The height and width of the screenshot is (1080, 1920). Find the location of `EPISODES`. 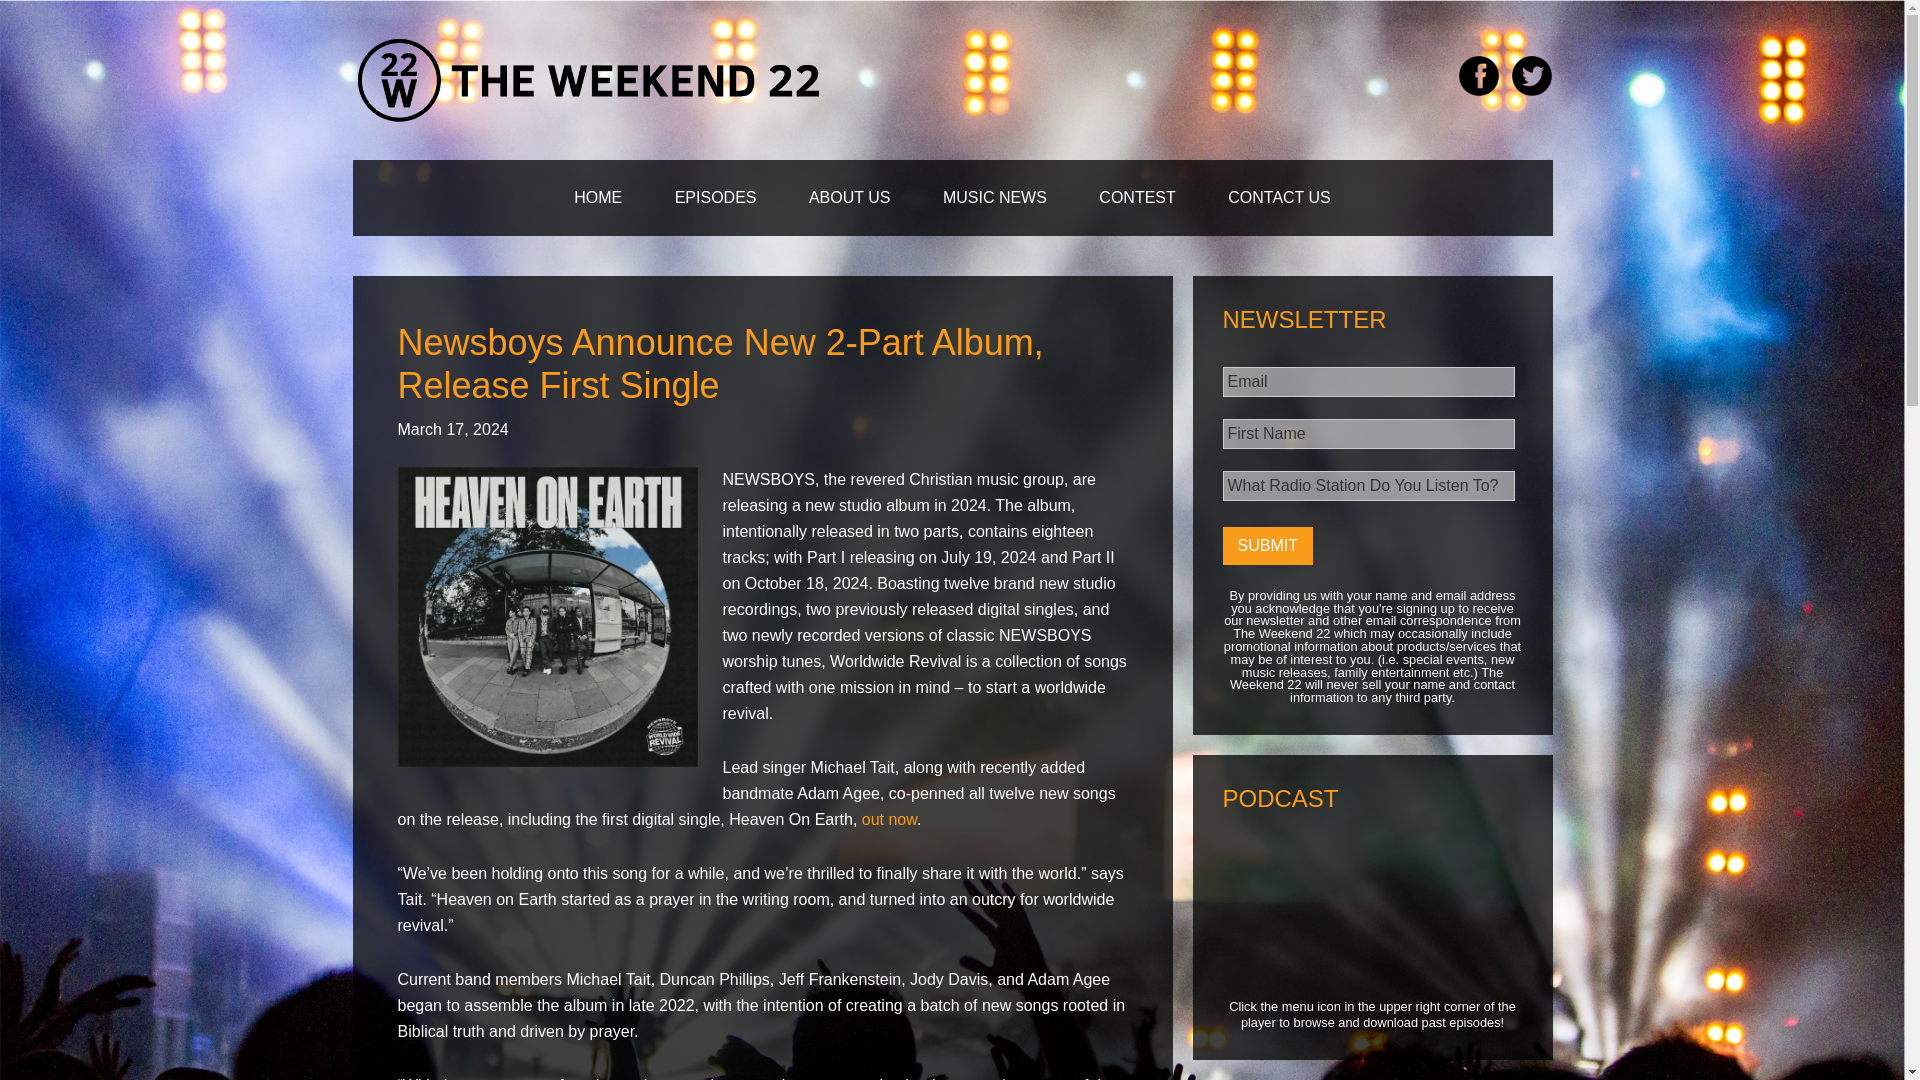

EPISODES is located at coordinates (716, 198).